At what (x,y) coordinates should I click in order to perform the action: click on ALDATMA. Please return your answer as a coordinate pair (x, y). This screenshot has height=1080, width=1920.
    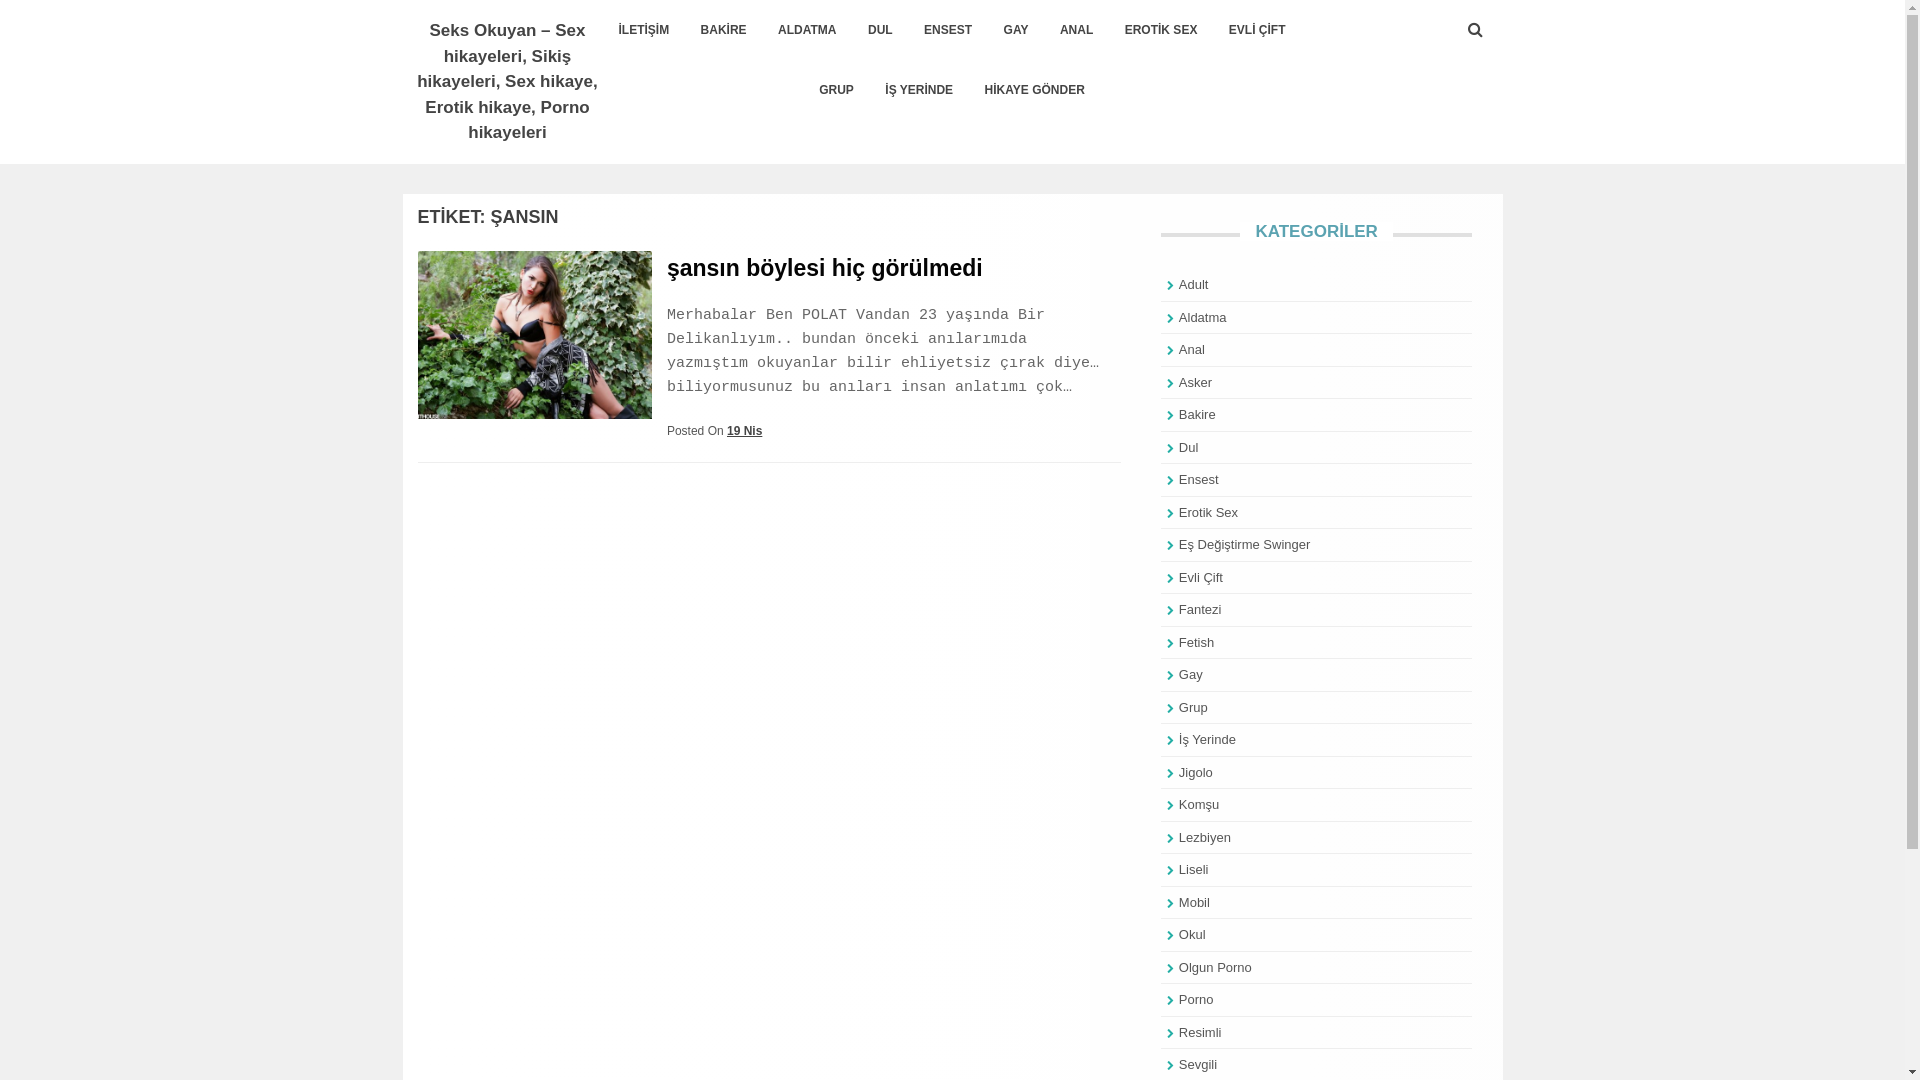
    Looking at the image, I should click on (807, 30).